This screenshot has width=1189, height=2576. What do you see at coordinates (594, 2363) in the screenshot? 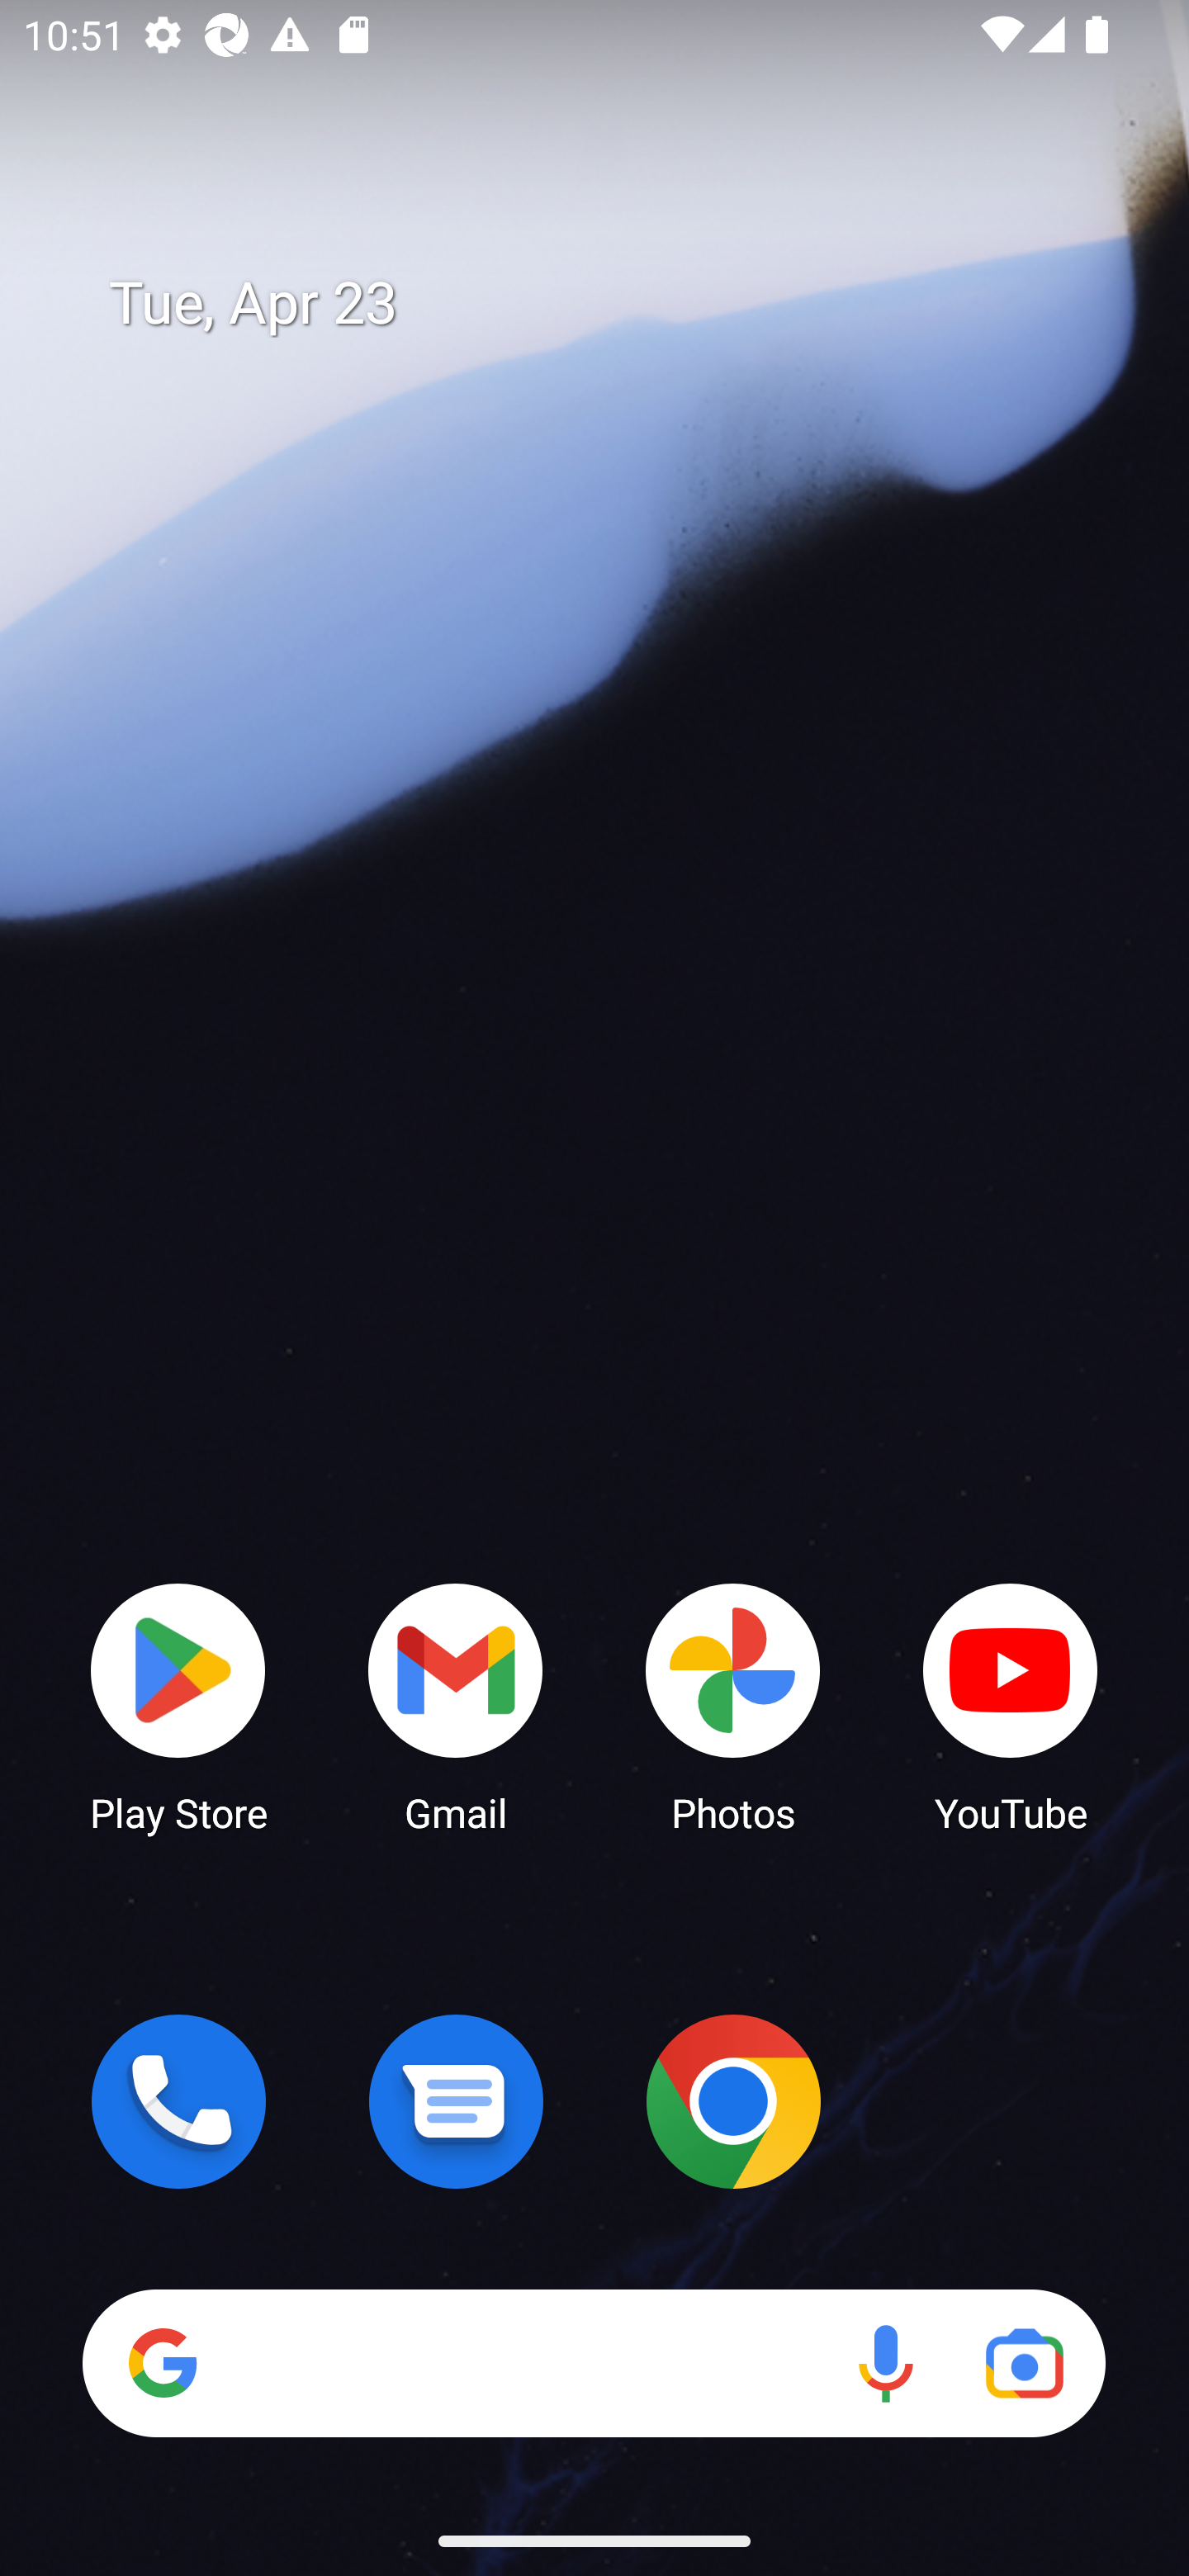
I see `Search Voice search Google Lens` at bounding box center [594, 2363].